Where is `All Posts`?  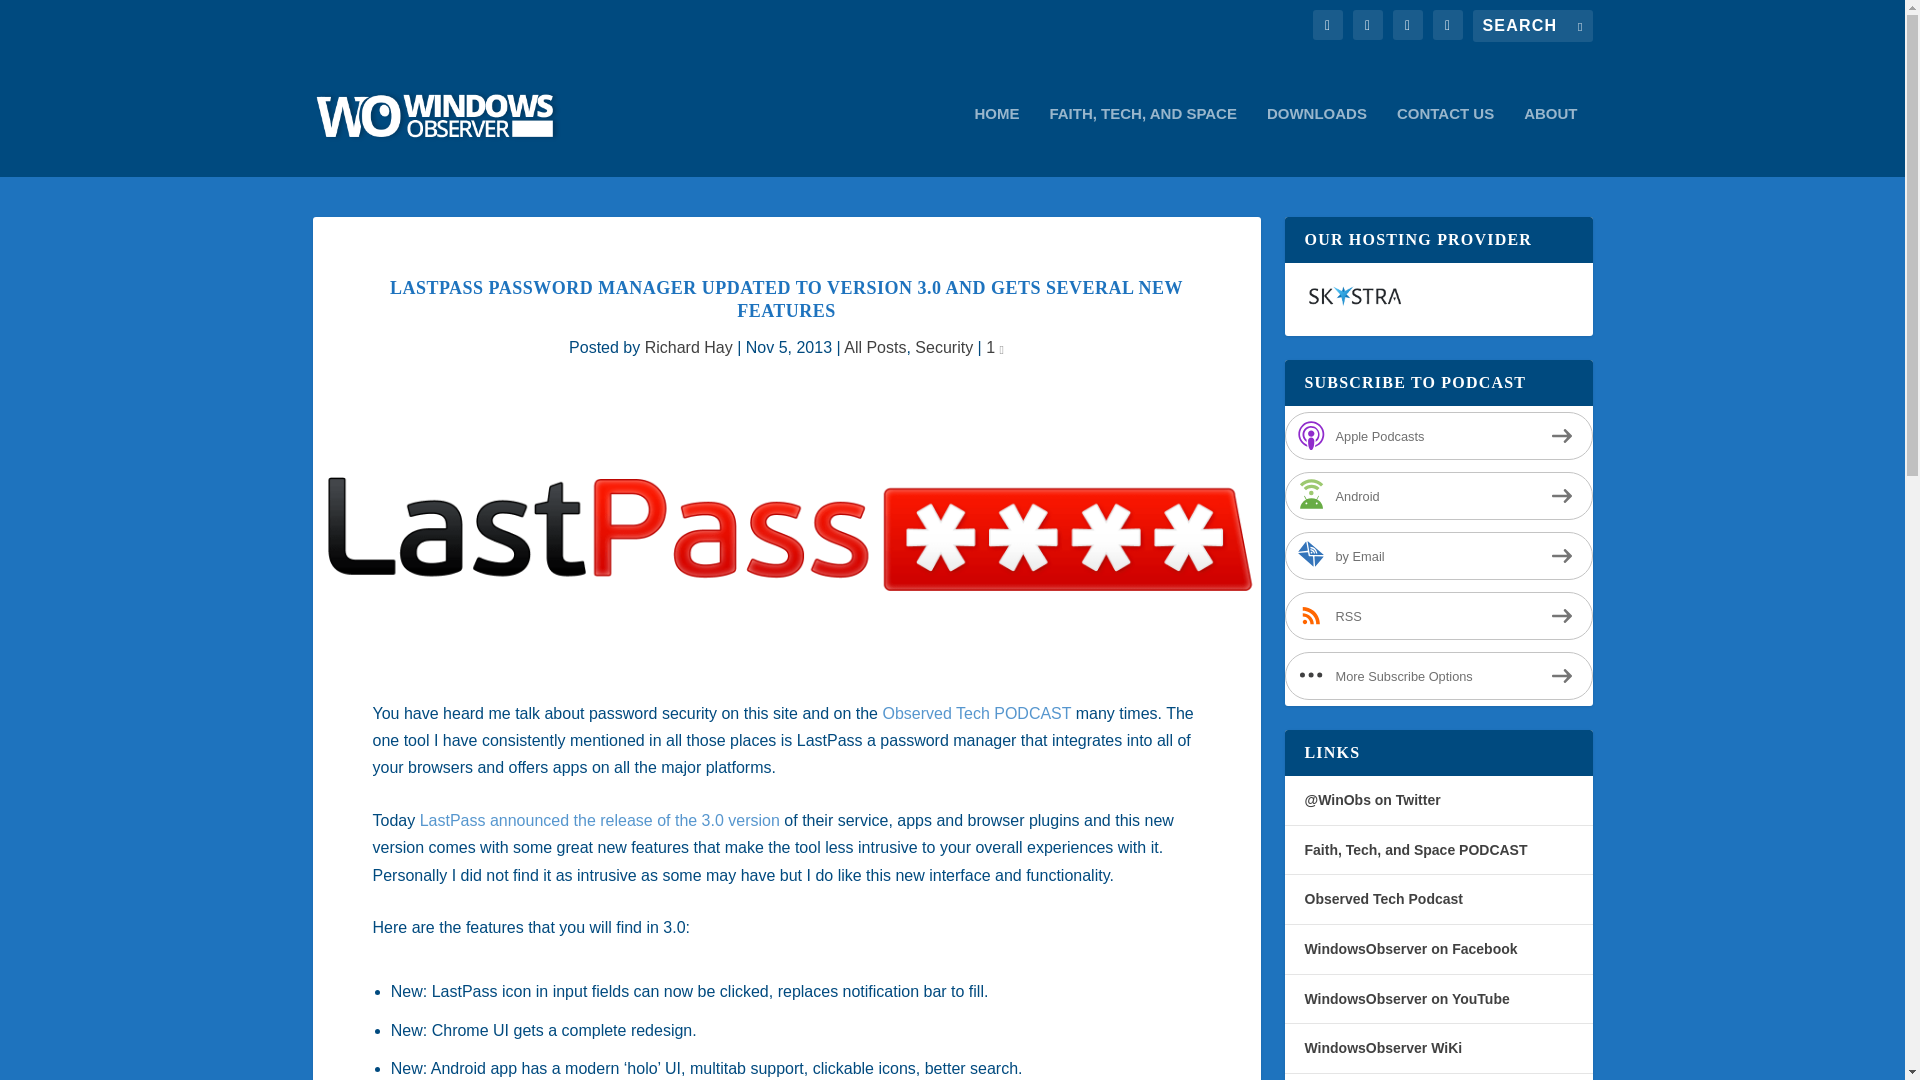 All Posts is located at coordinates (875, 348).